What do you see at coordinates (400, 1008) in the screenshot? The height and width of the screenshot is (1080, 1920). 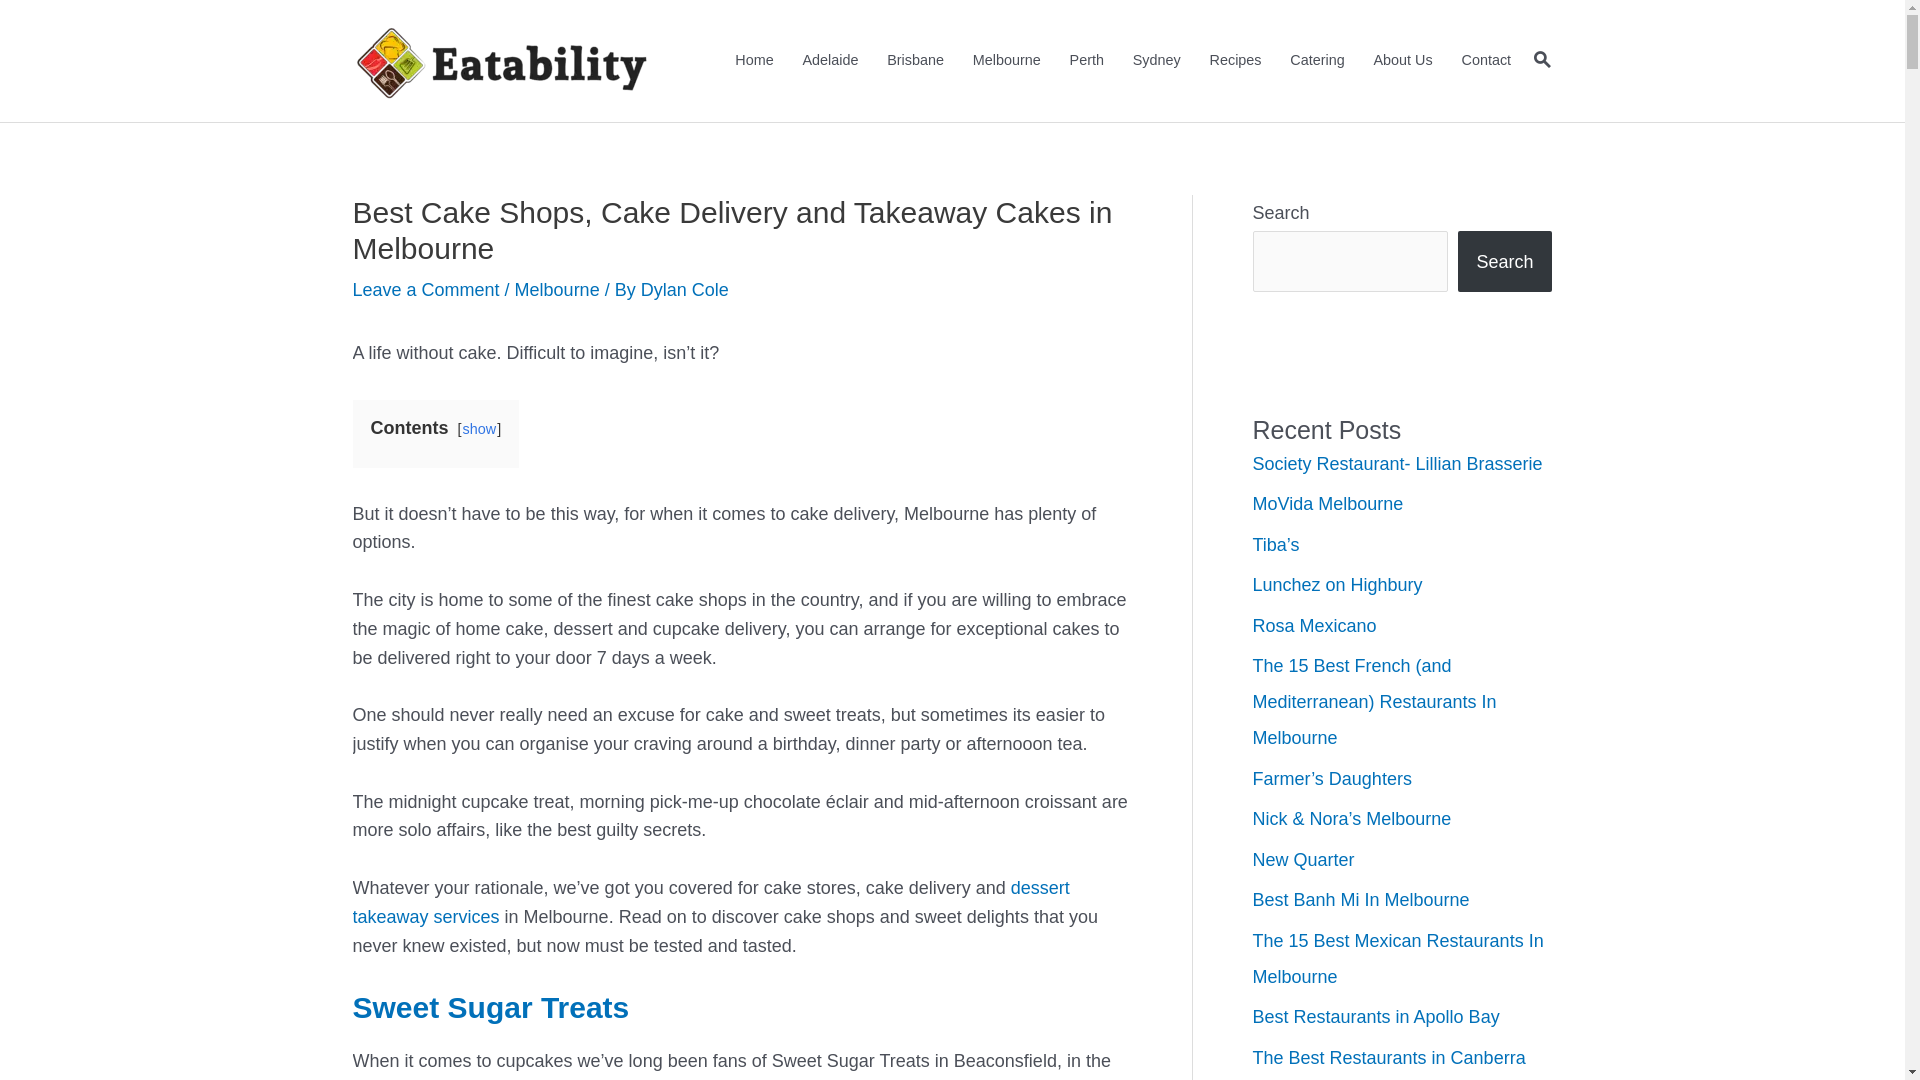 I see `Sweet` at bounding box center [400, 1008].